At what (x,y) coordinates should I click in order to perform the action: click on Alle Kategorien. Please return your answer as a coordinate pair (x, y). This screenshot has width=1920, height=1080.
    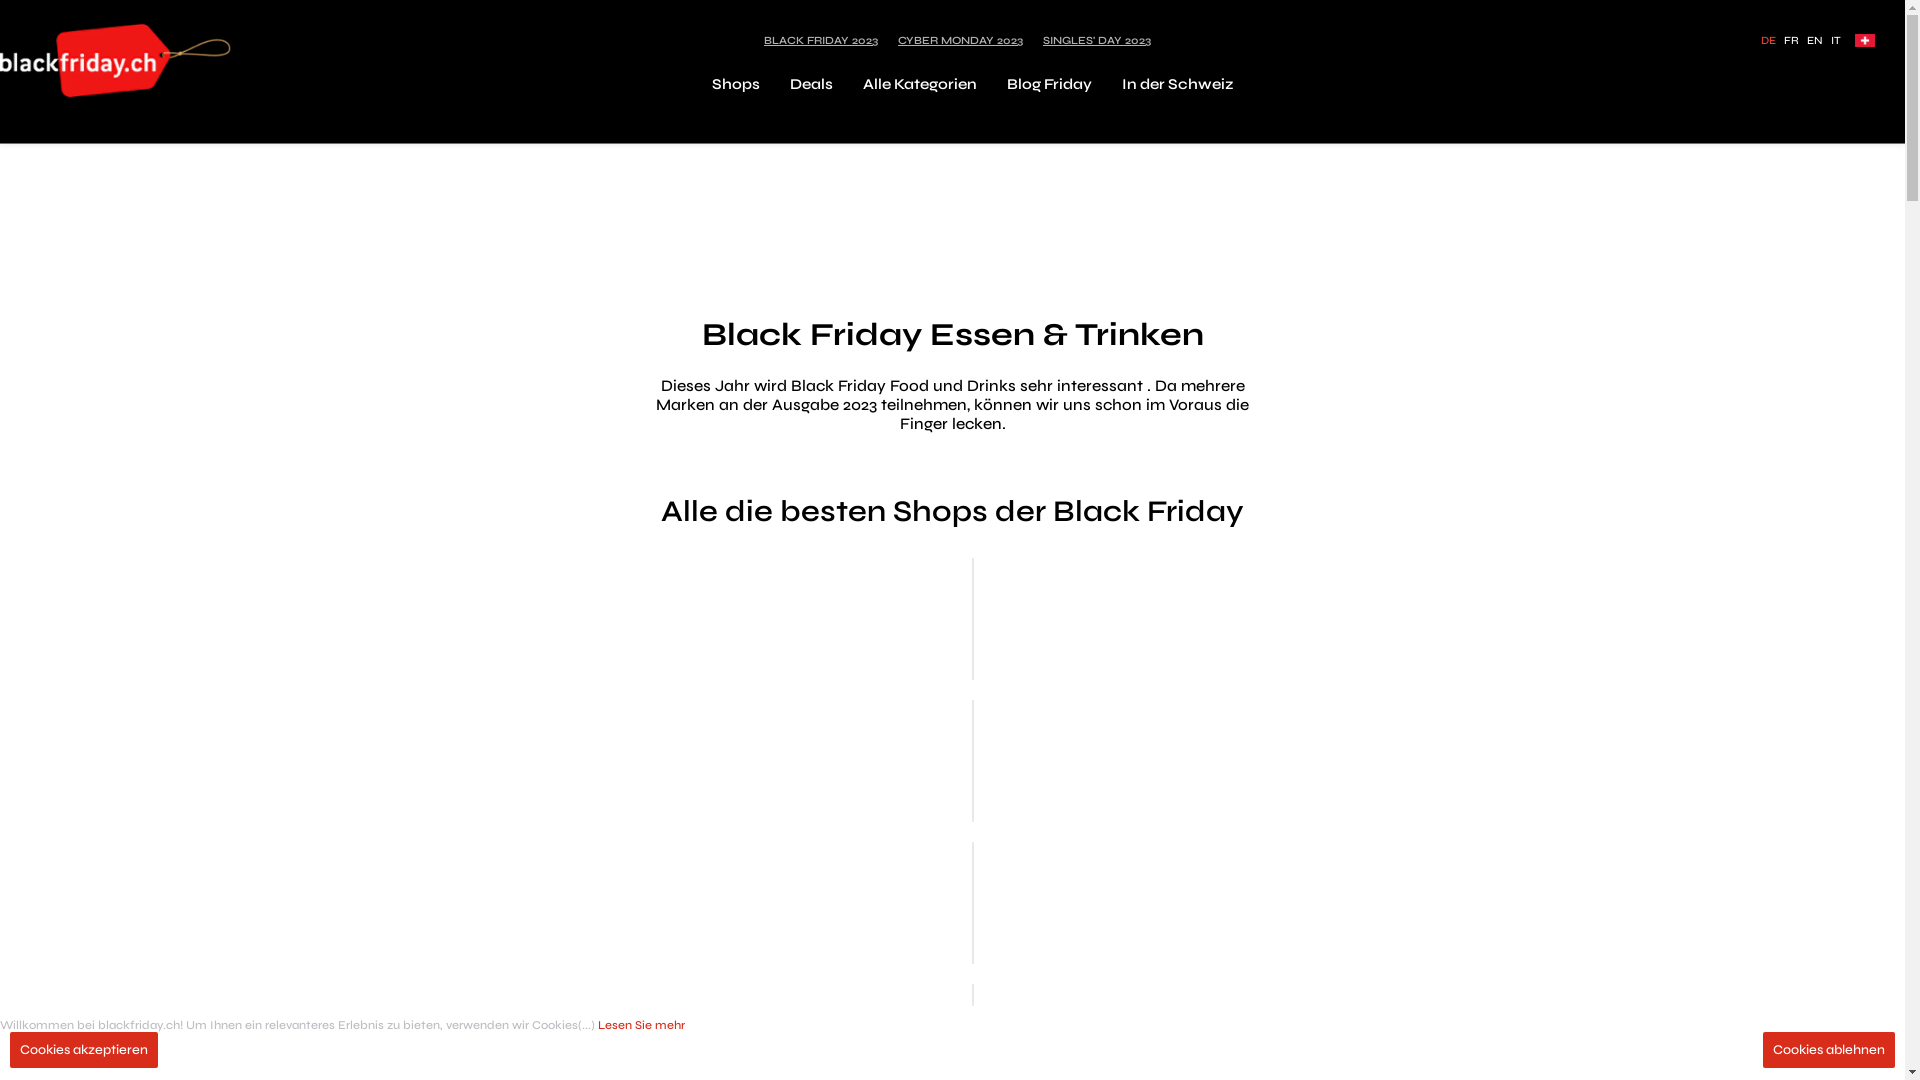
    Looking at the image, I should click on (919, 84).